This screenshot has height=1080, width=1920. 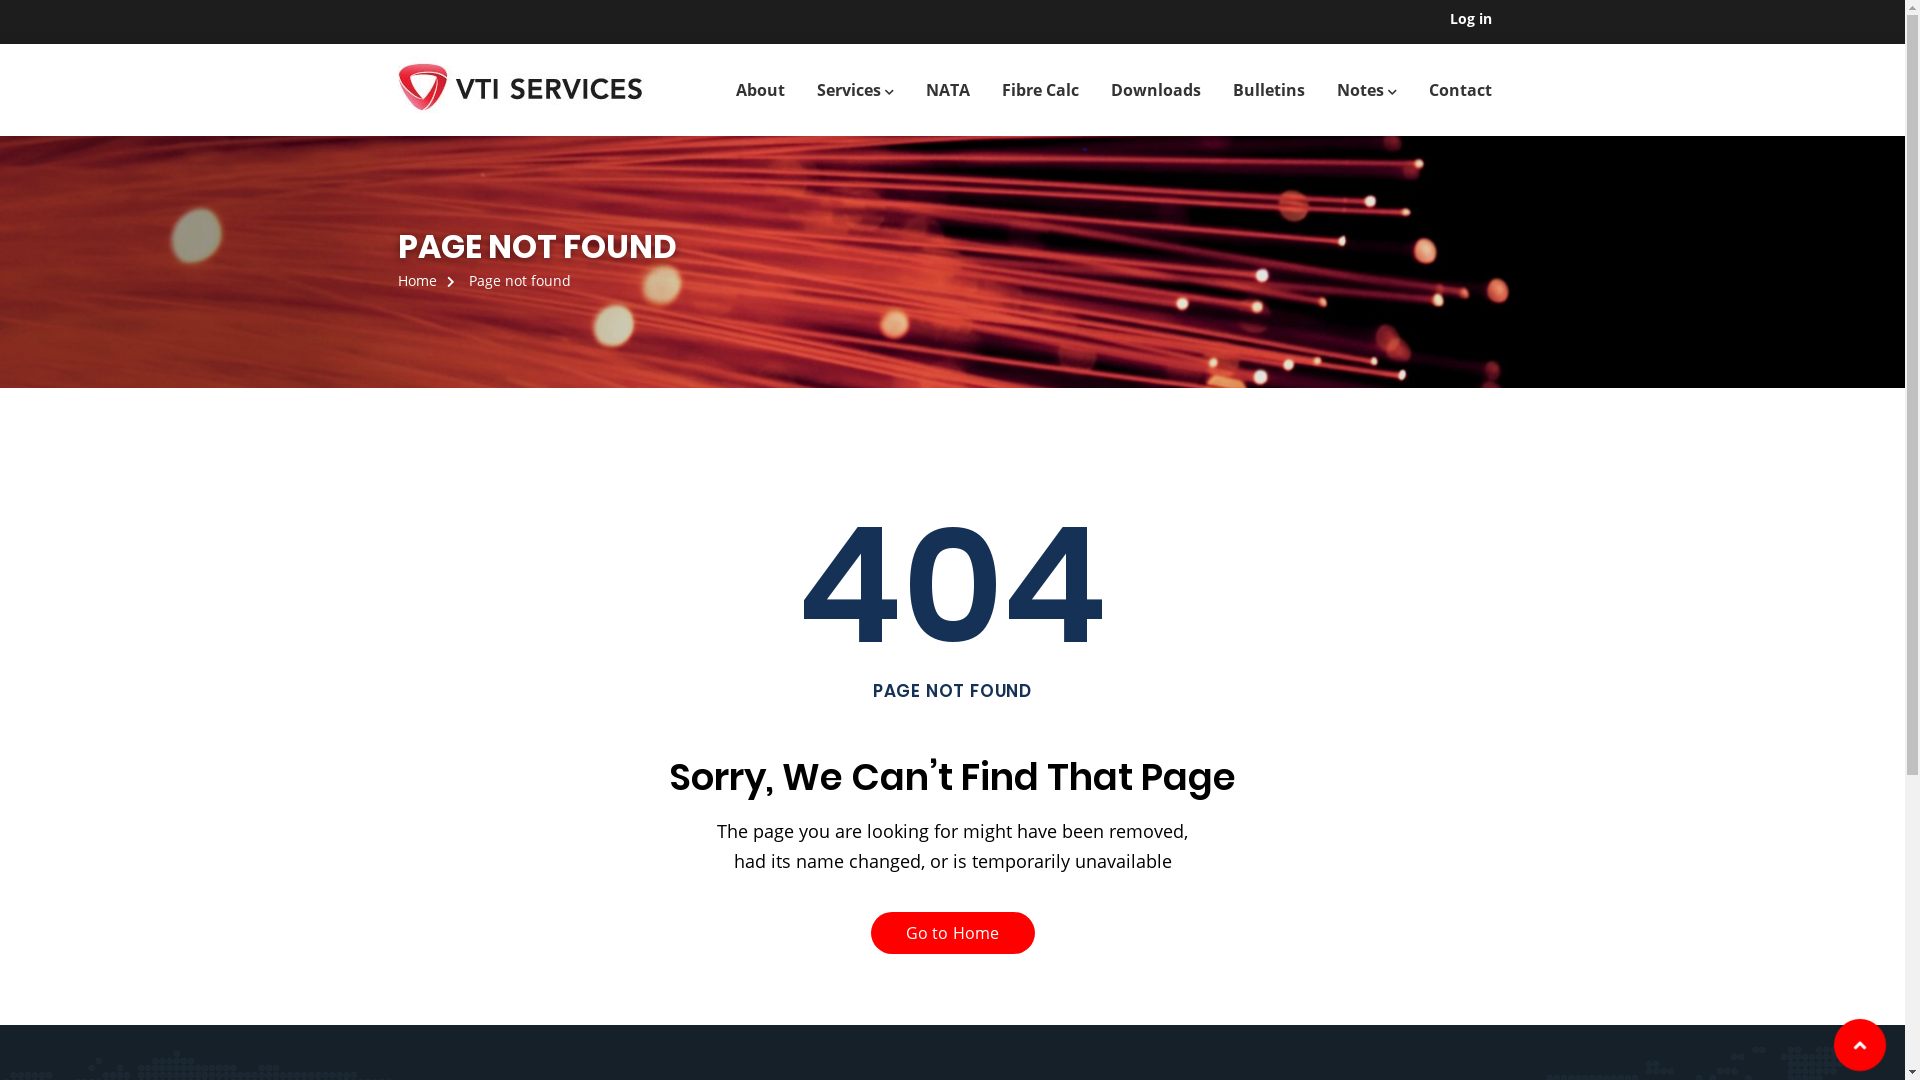 What do you see at coordinates (952, 933) in the screenshot?
I see `Go to Home` at bounding box center [952, 933].